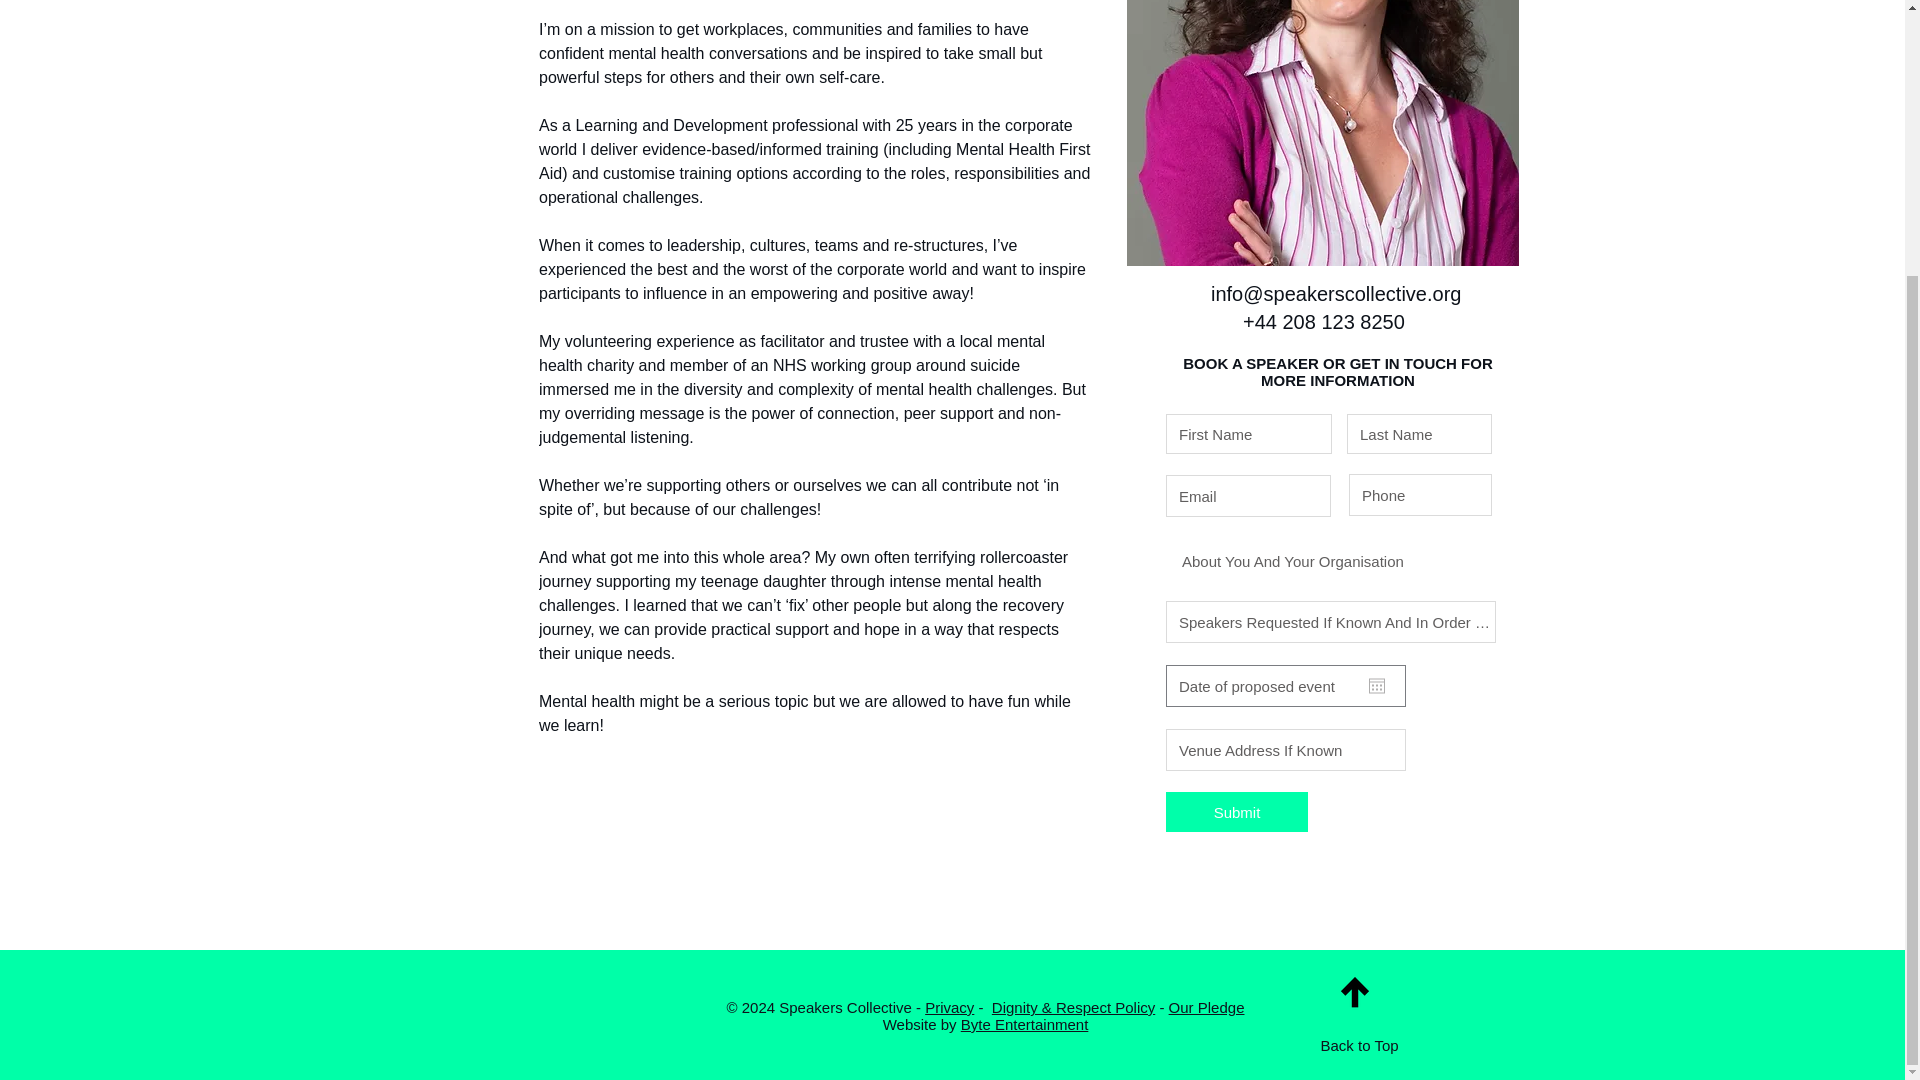  Describe the element at coordinates (949, 1008) in the screenshot. I see `Privacy` at that location.